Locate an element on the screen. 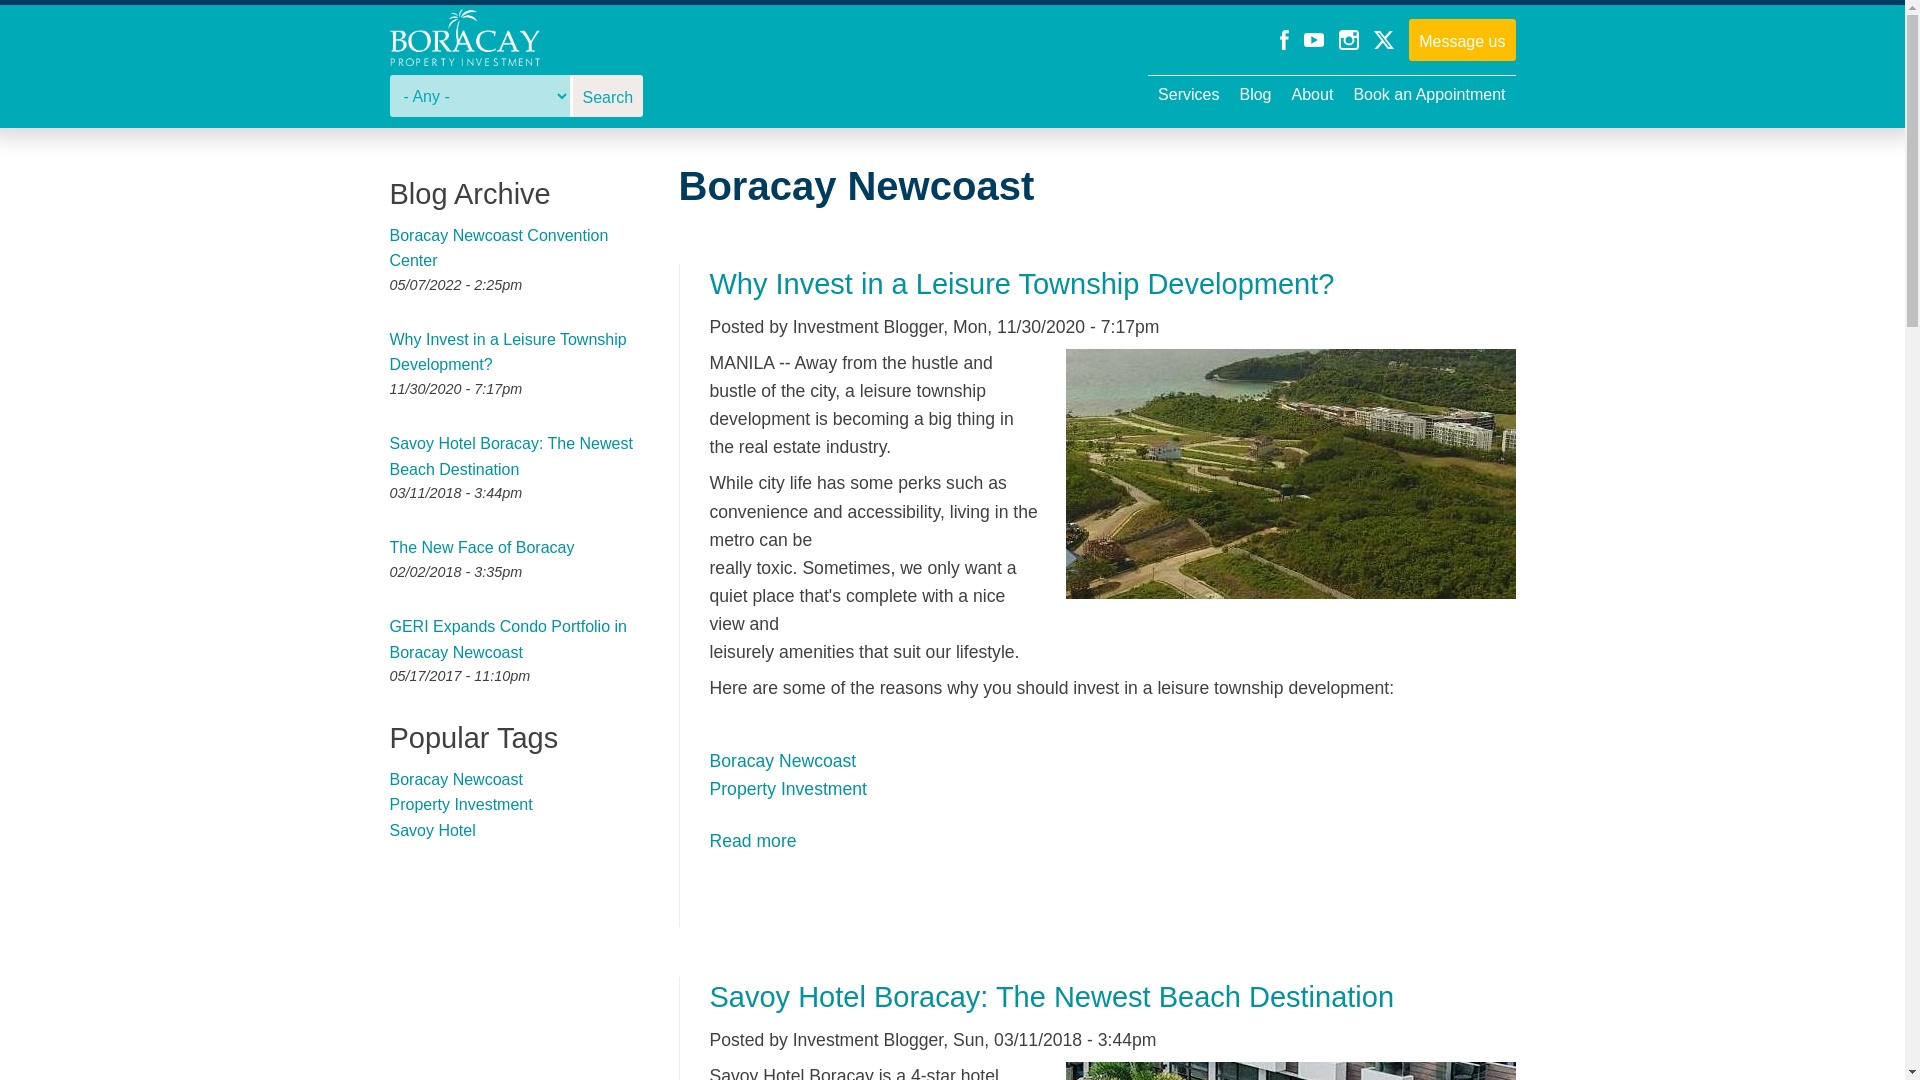 Image resolution: width=1920 pixels, height=1080 pixels. Home is located at coordinates (464, 40).